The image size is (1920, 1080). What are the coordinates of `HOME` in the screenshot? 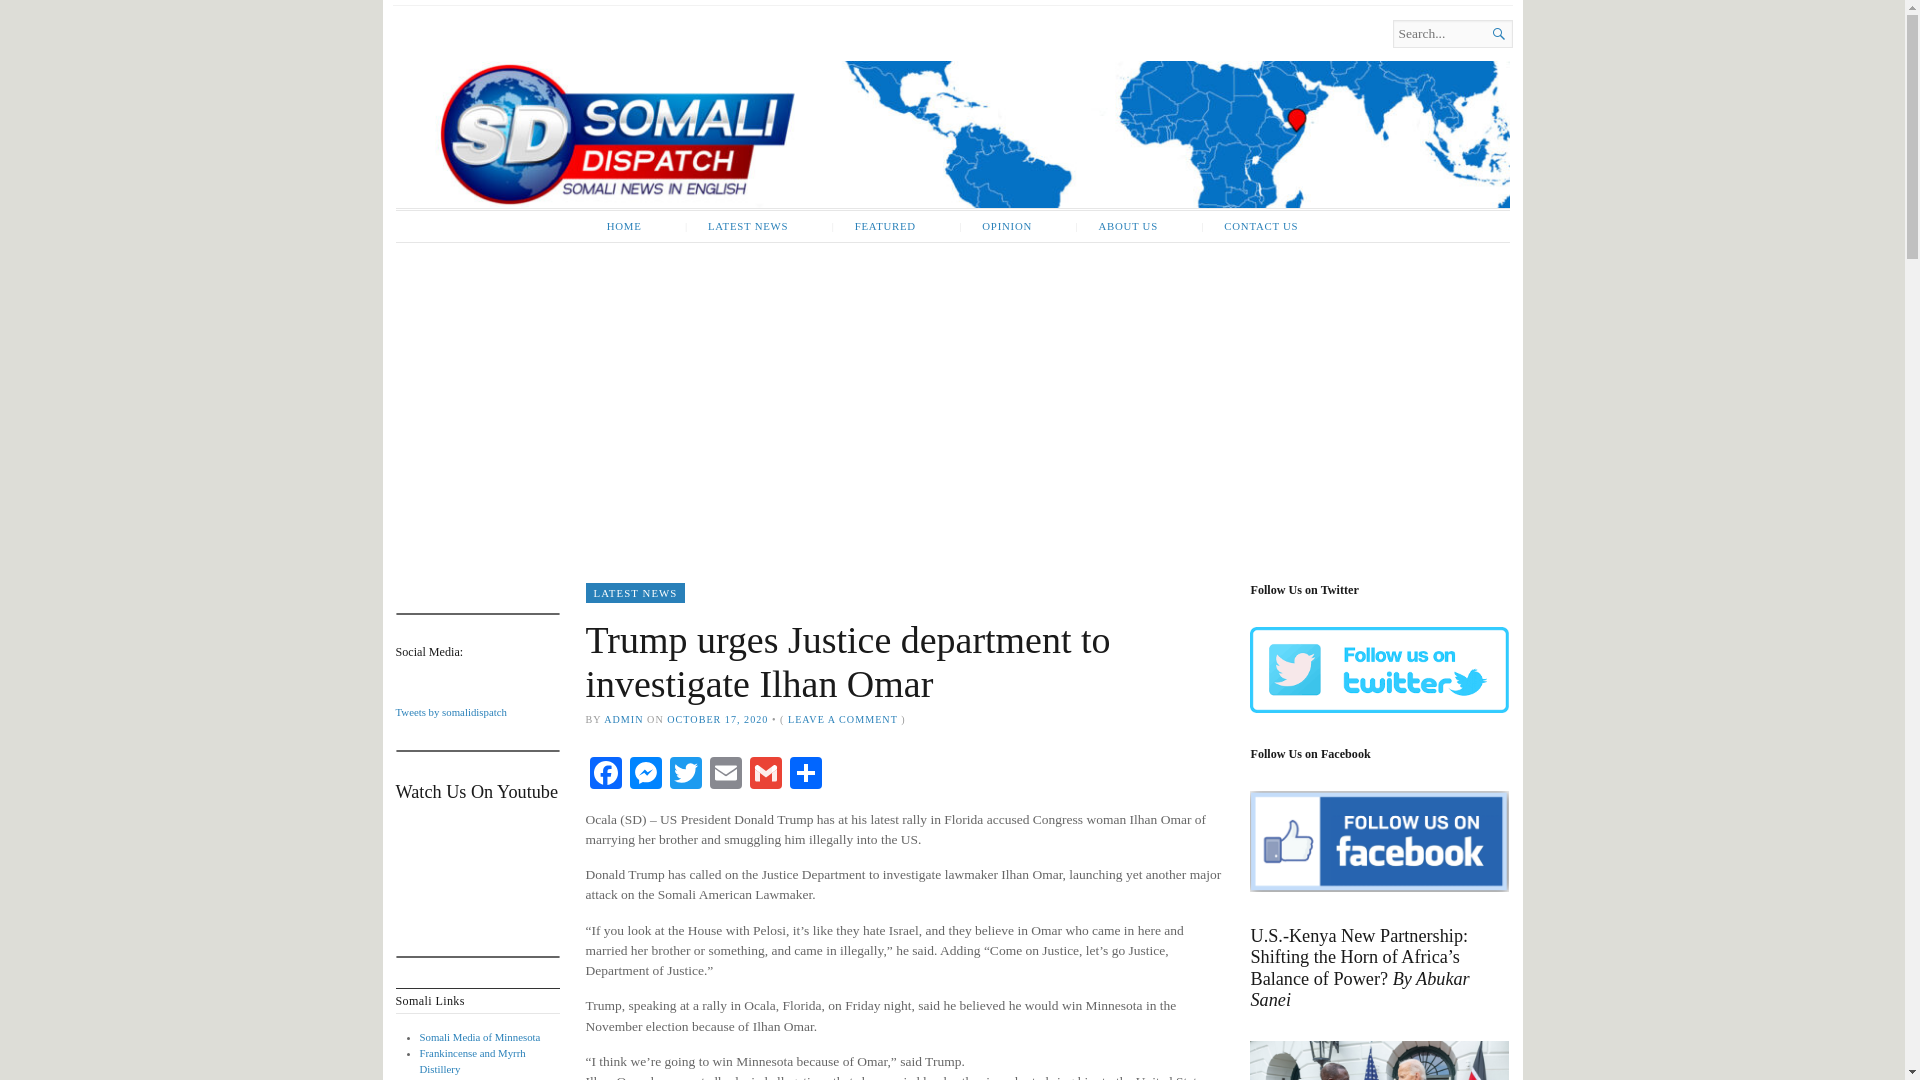 It's located at (624, 226).